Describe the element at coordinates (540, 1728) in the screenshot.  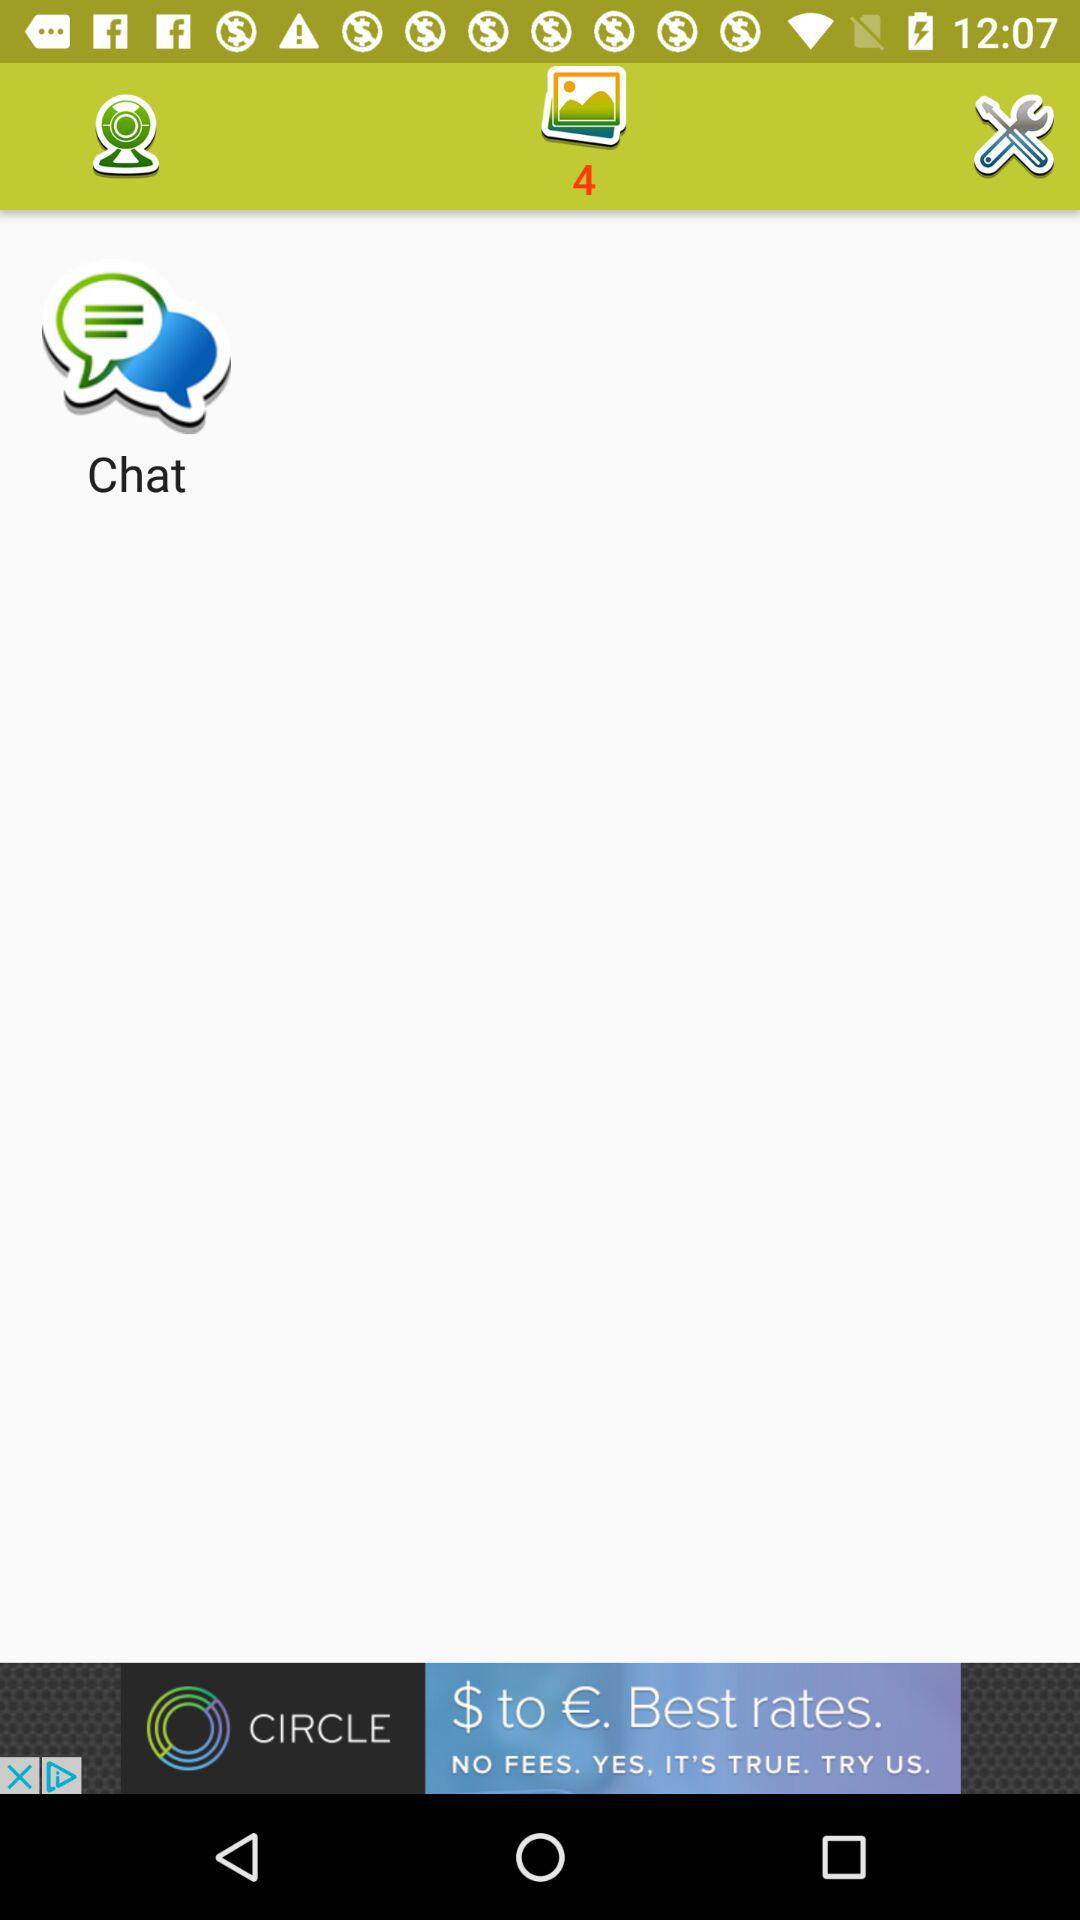
I see `view advertisement` at that location.